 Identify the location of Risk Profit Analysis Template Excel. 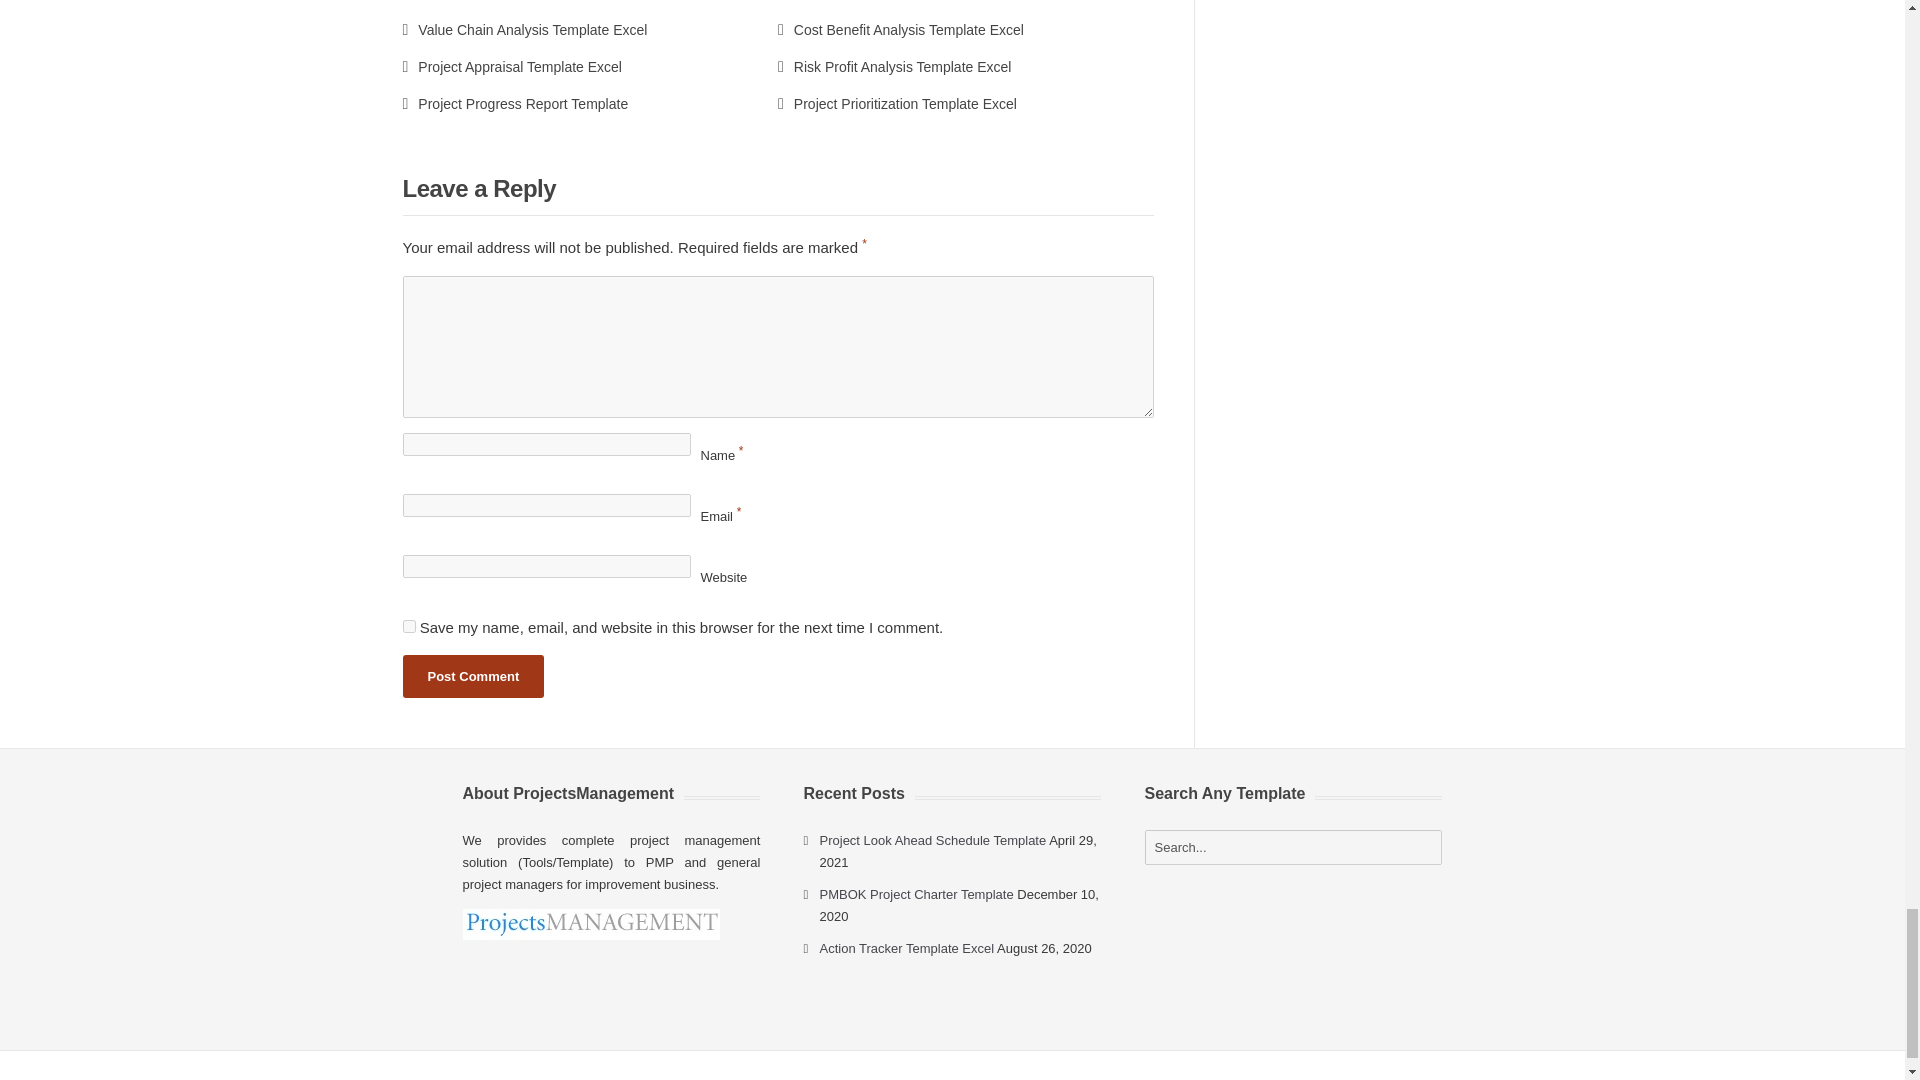
(894, 66).